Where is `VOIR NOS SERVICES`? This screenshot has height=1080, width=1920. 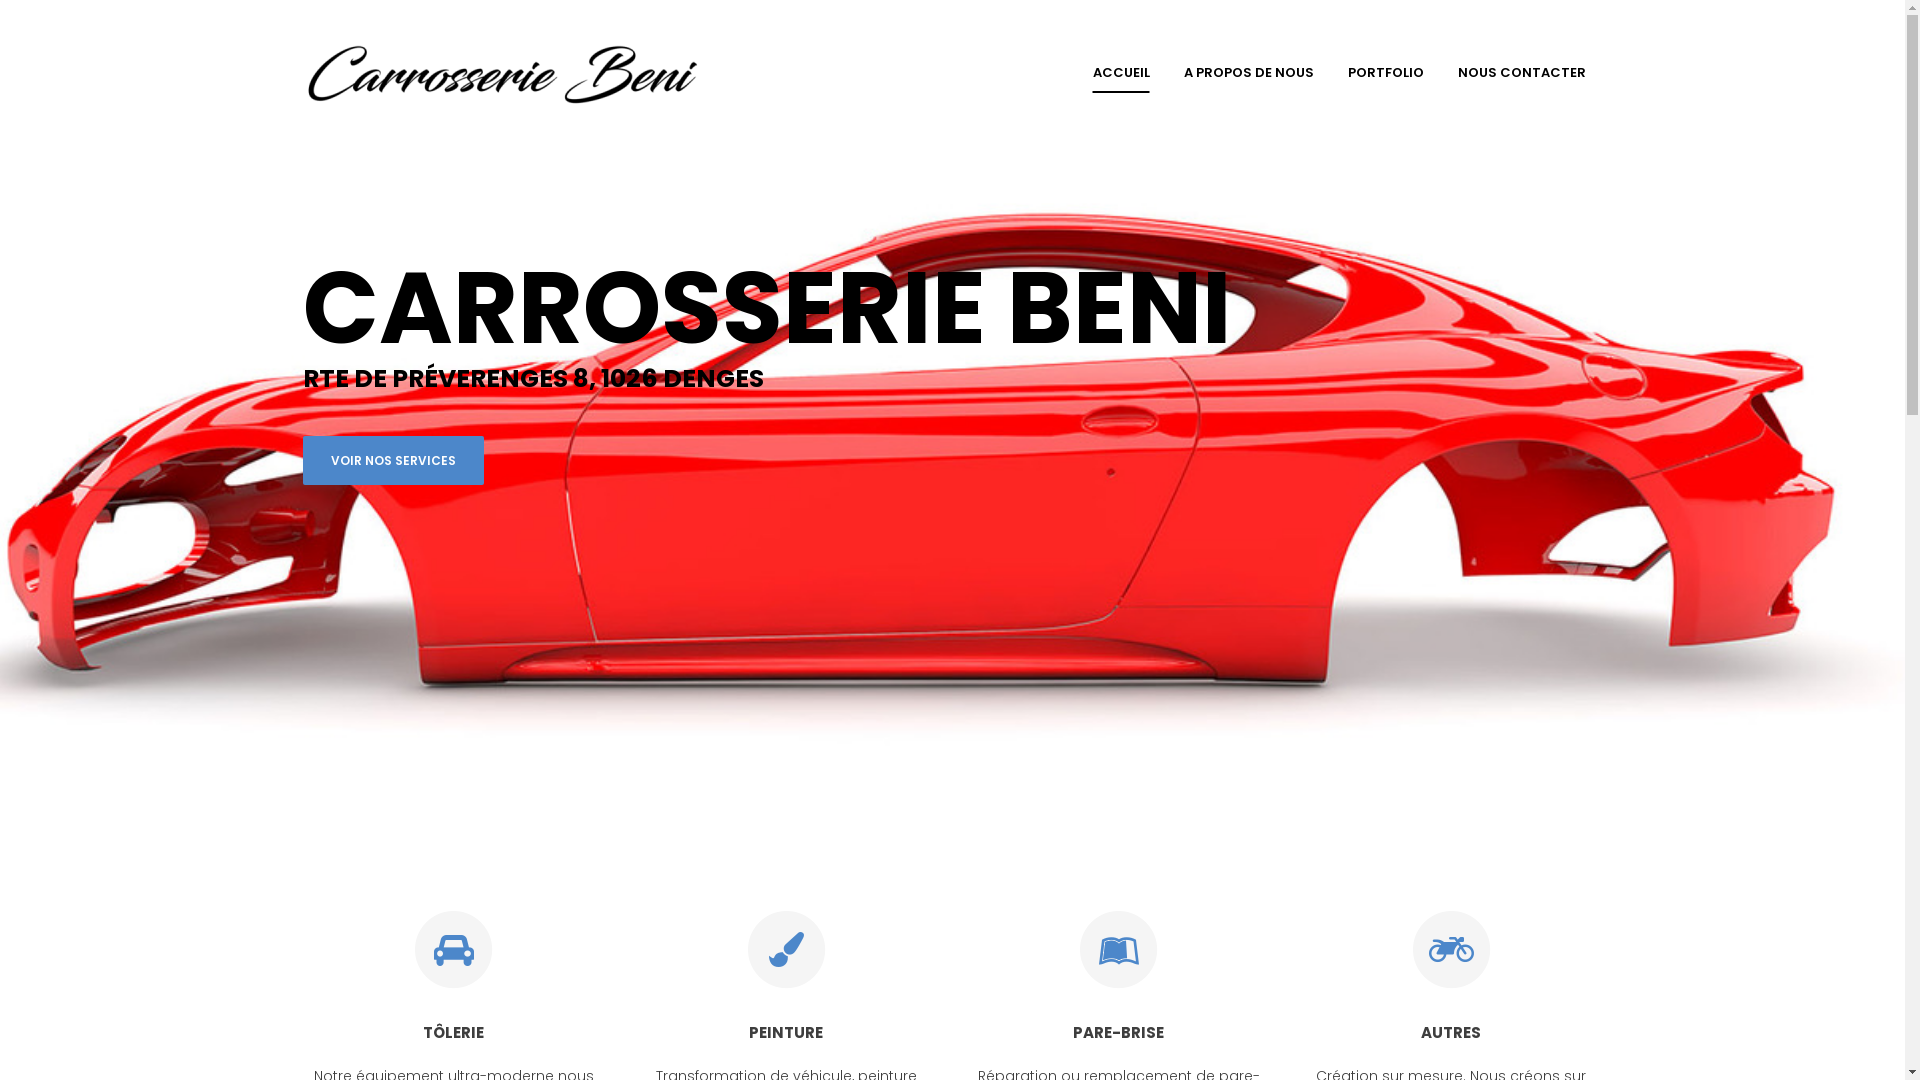 VOIR NOS SERVICES is located at coordinates (392, 460).